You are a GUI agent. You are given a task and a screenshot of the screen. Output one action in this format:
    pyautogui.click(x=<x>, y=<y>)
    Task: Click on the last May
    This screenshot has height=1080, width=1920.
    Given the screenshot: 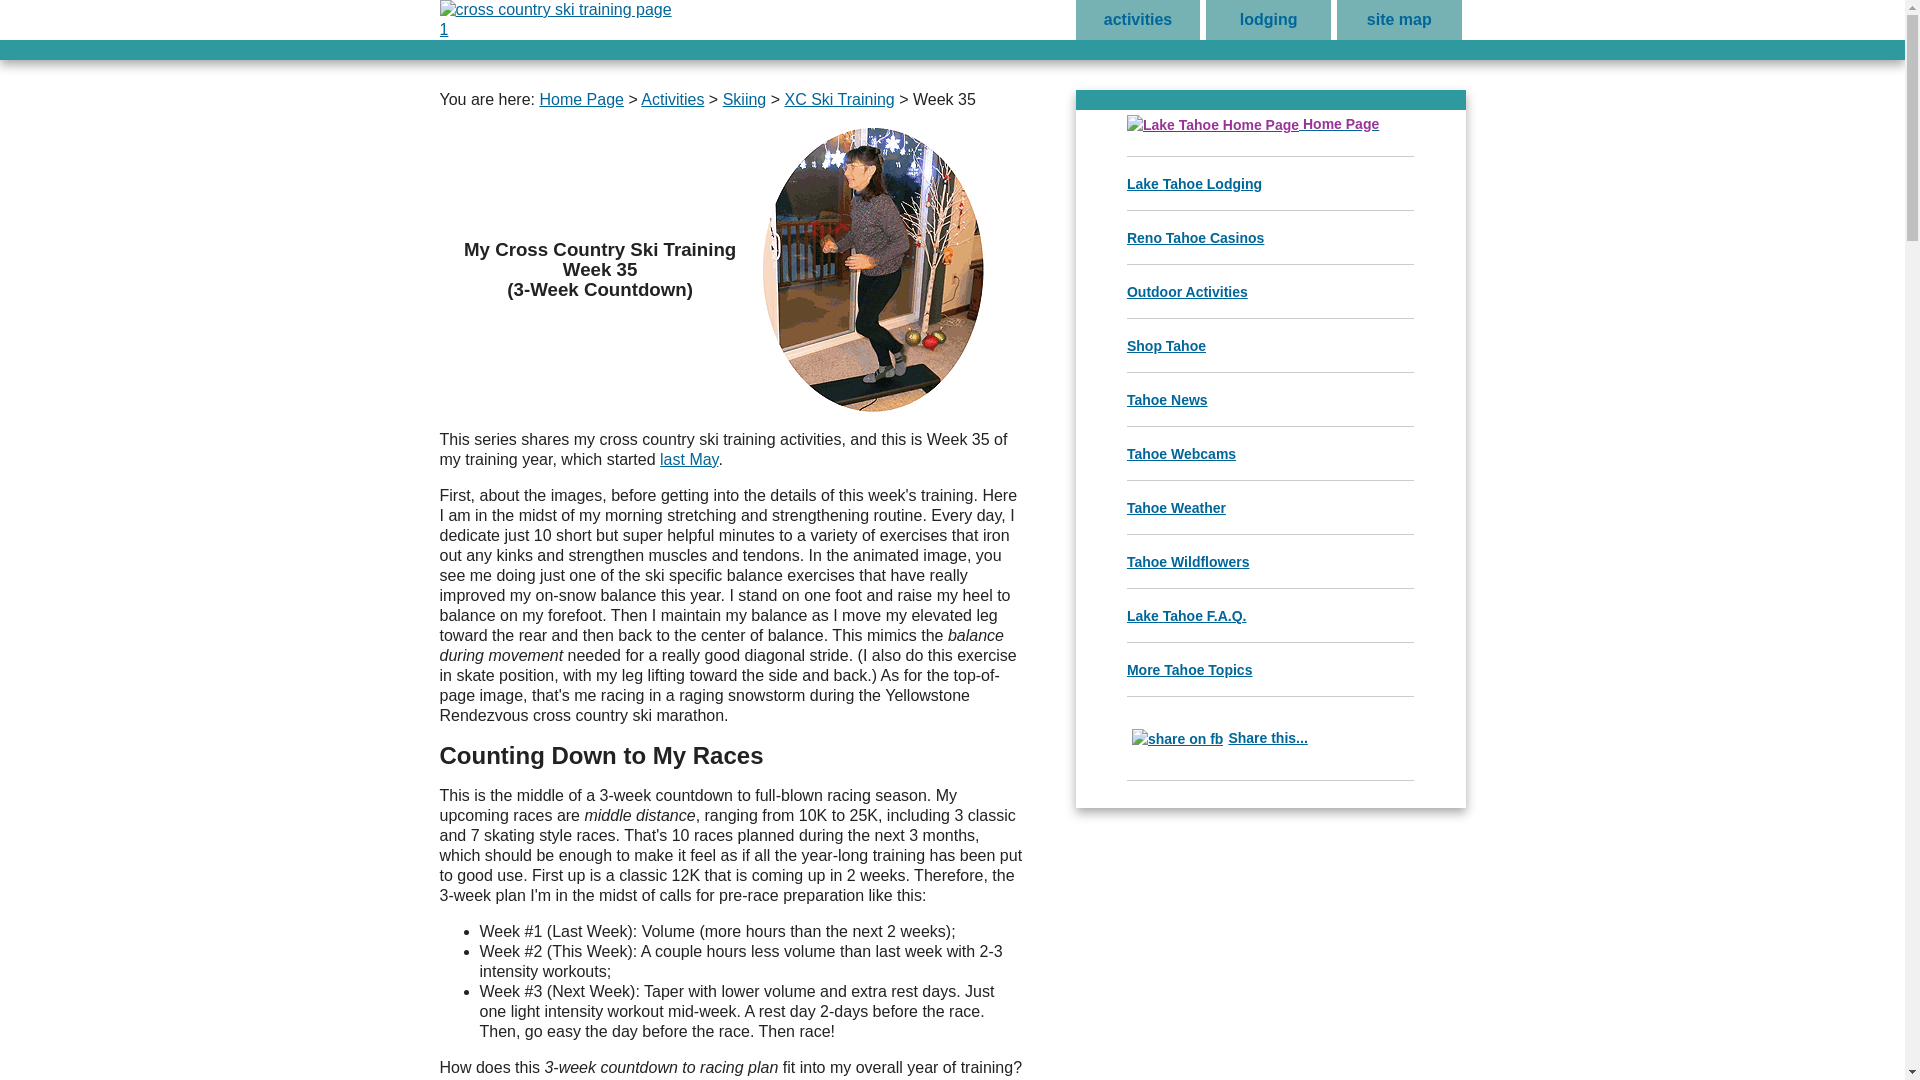 What is the action you would take?
    pyautogui.click(x=689, y=459)
    